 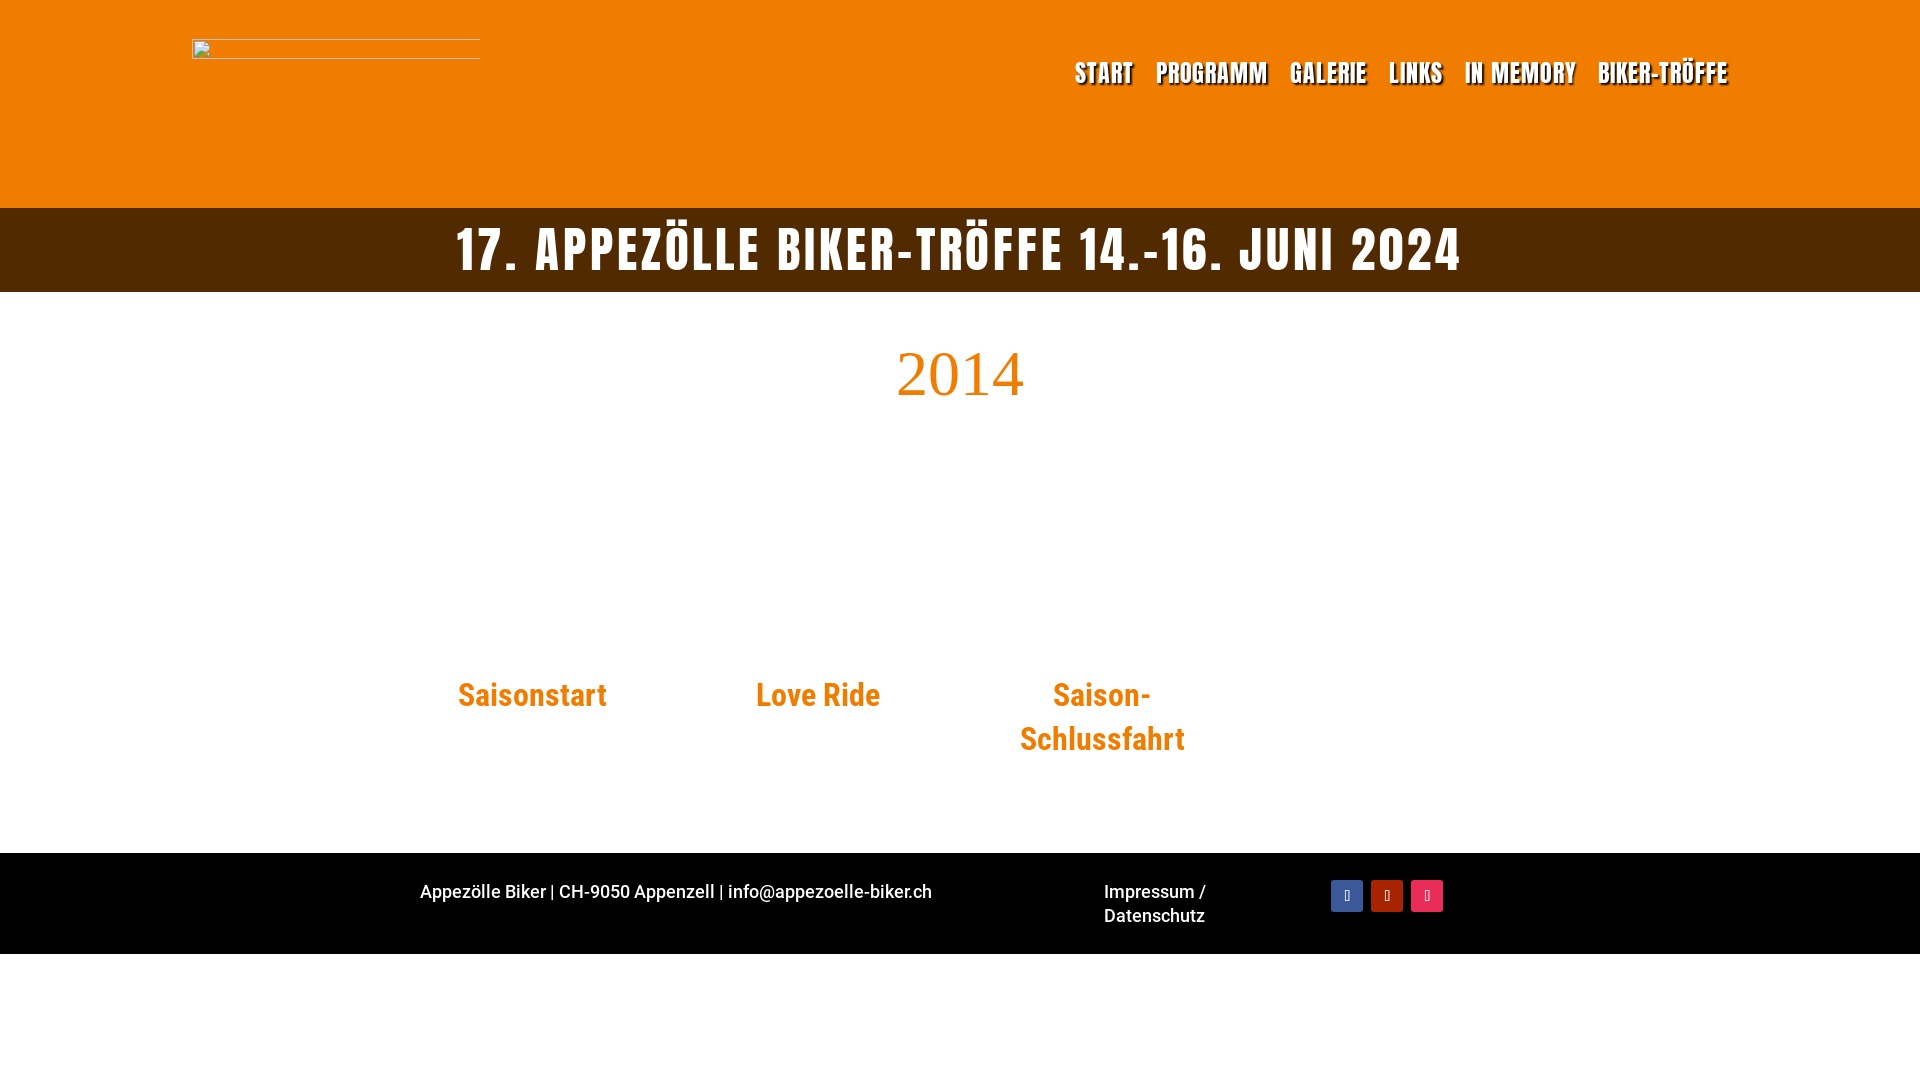 I want to click on Impressum / Datenschutz, so click(x=1155, y=903).